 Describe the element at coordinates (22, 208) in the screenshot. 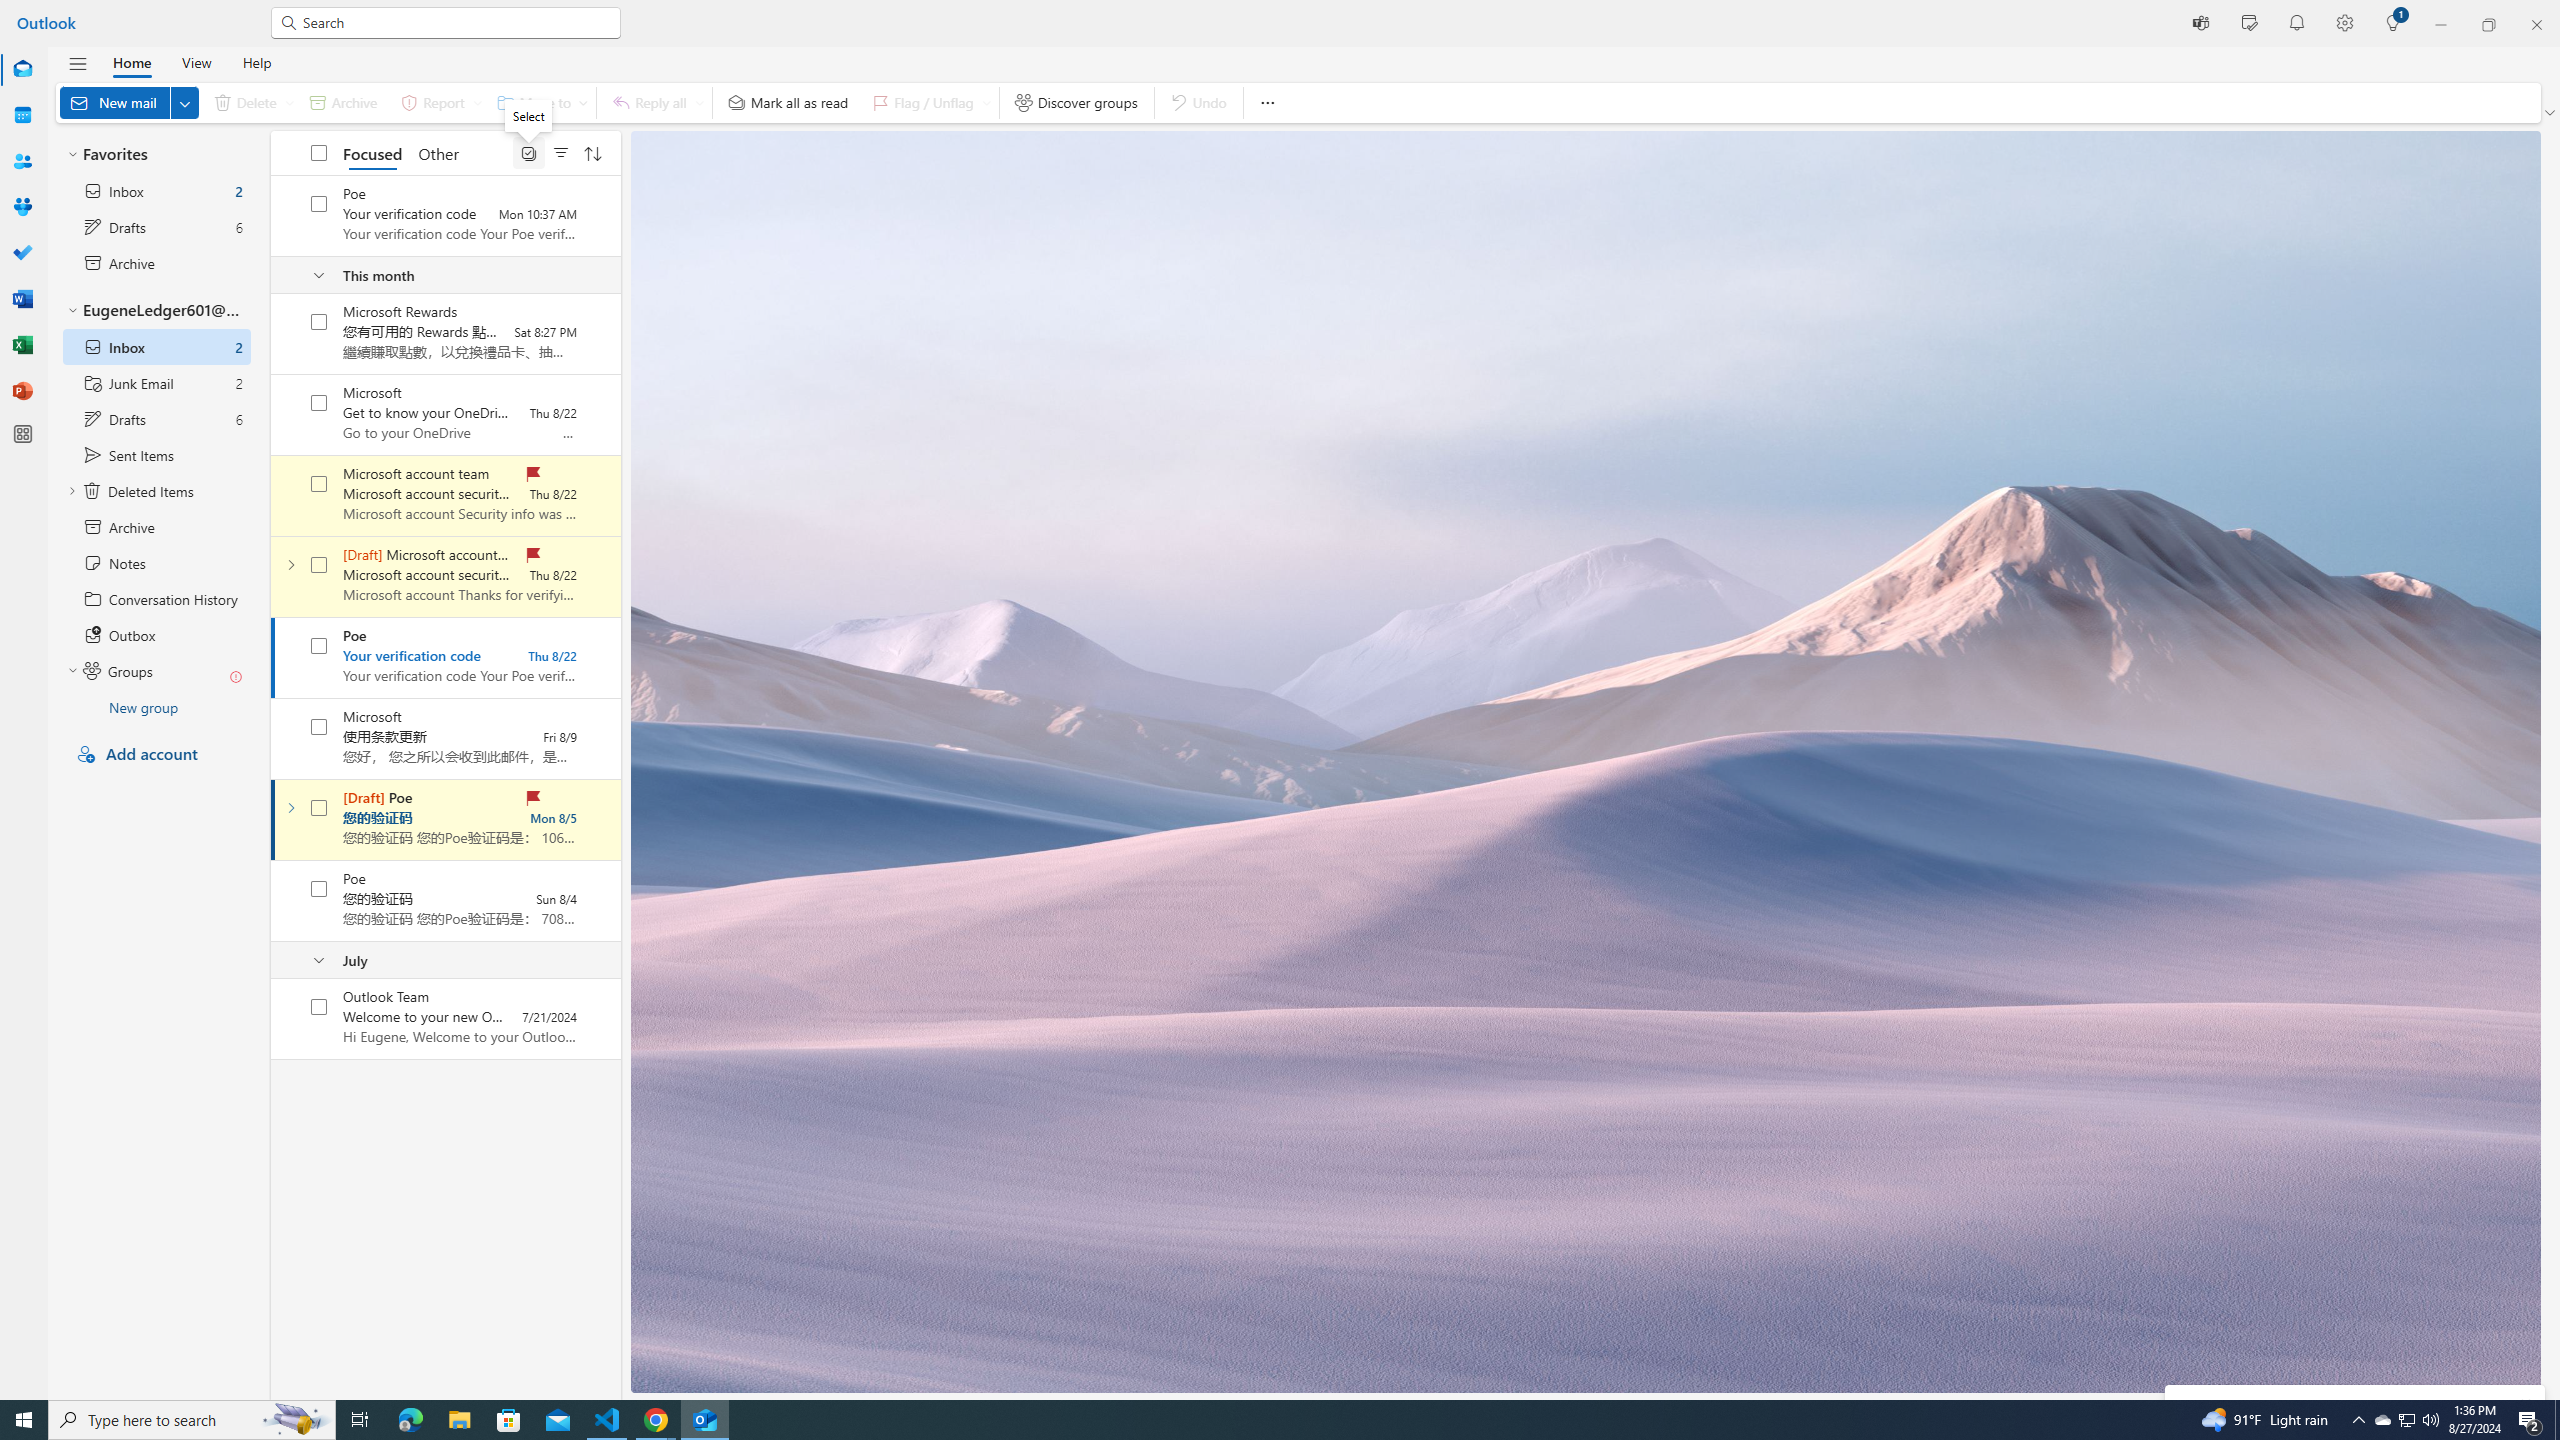

I see `Groups` at that location.